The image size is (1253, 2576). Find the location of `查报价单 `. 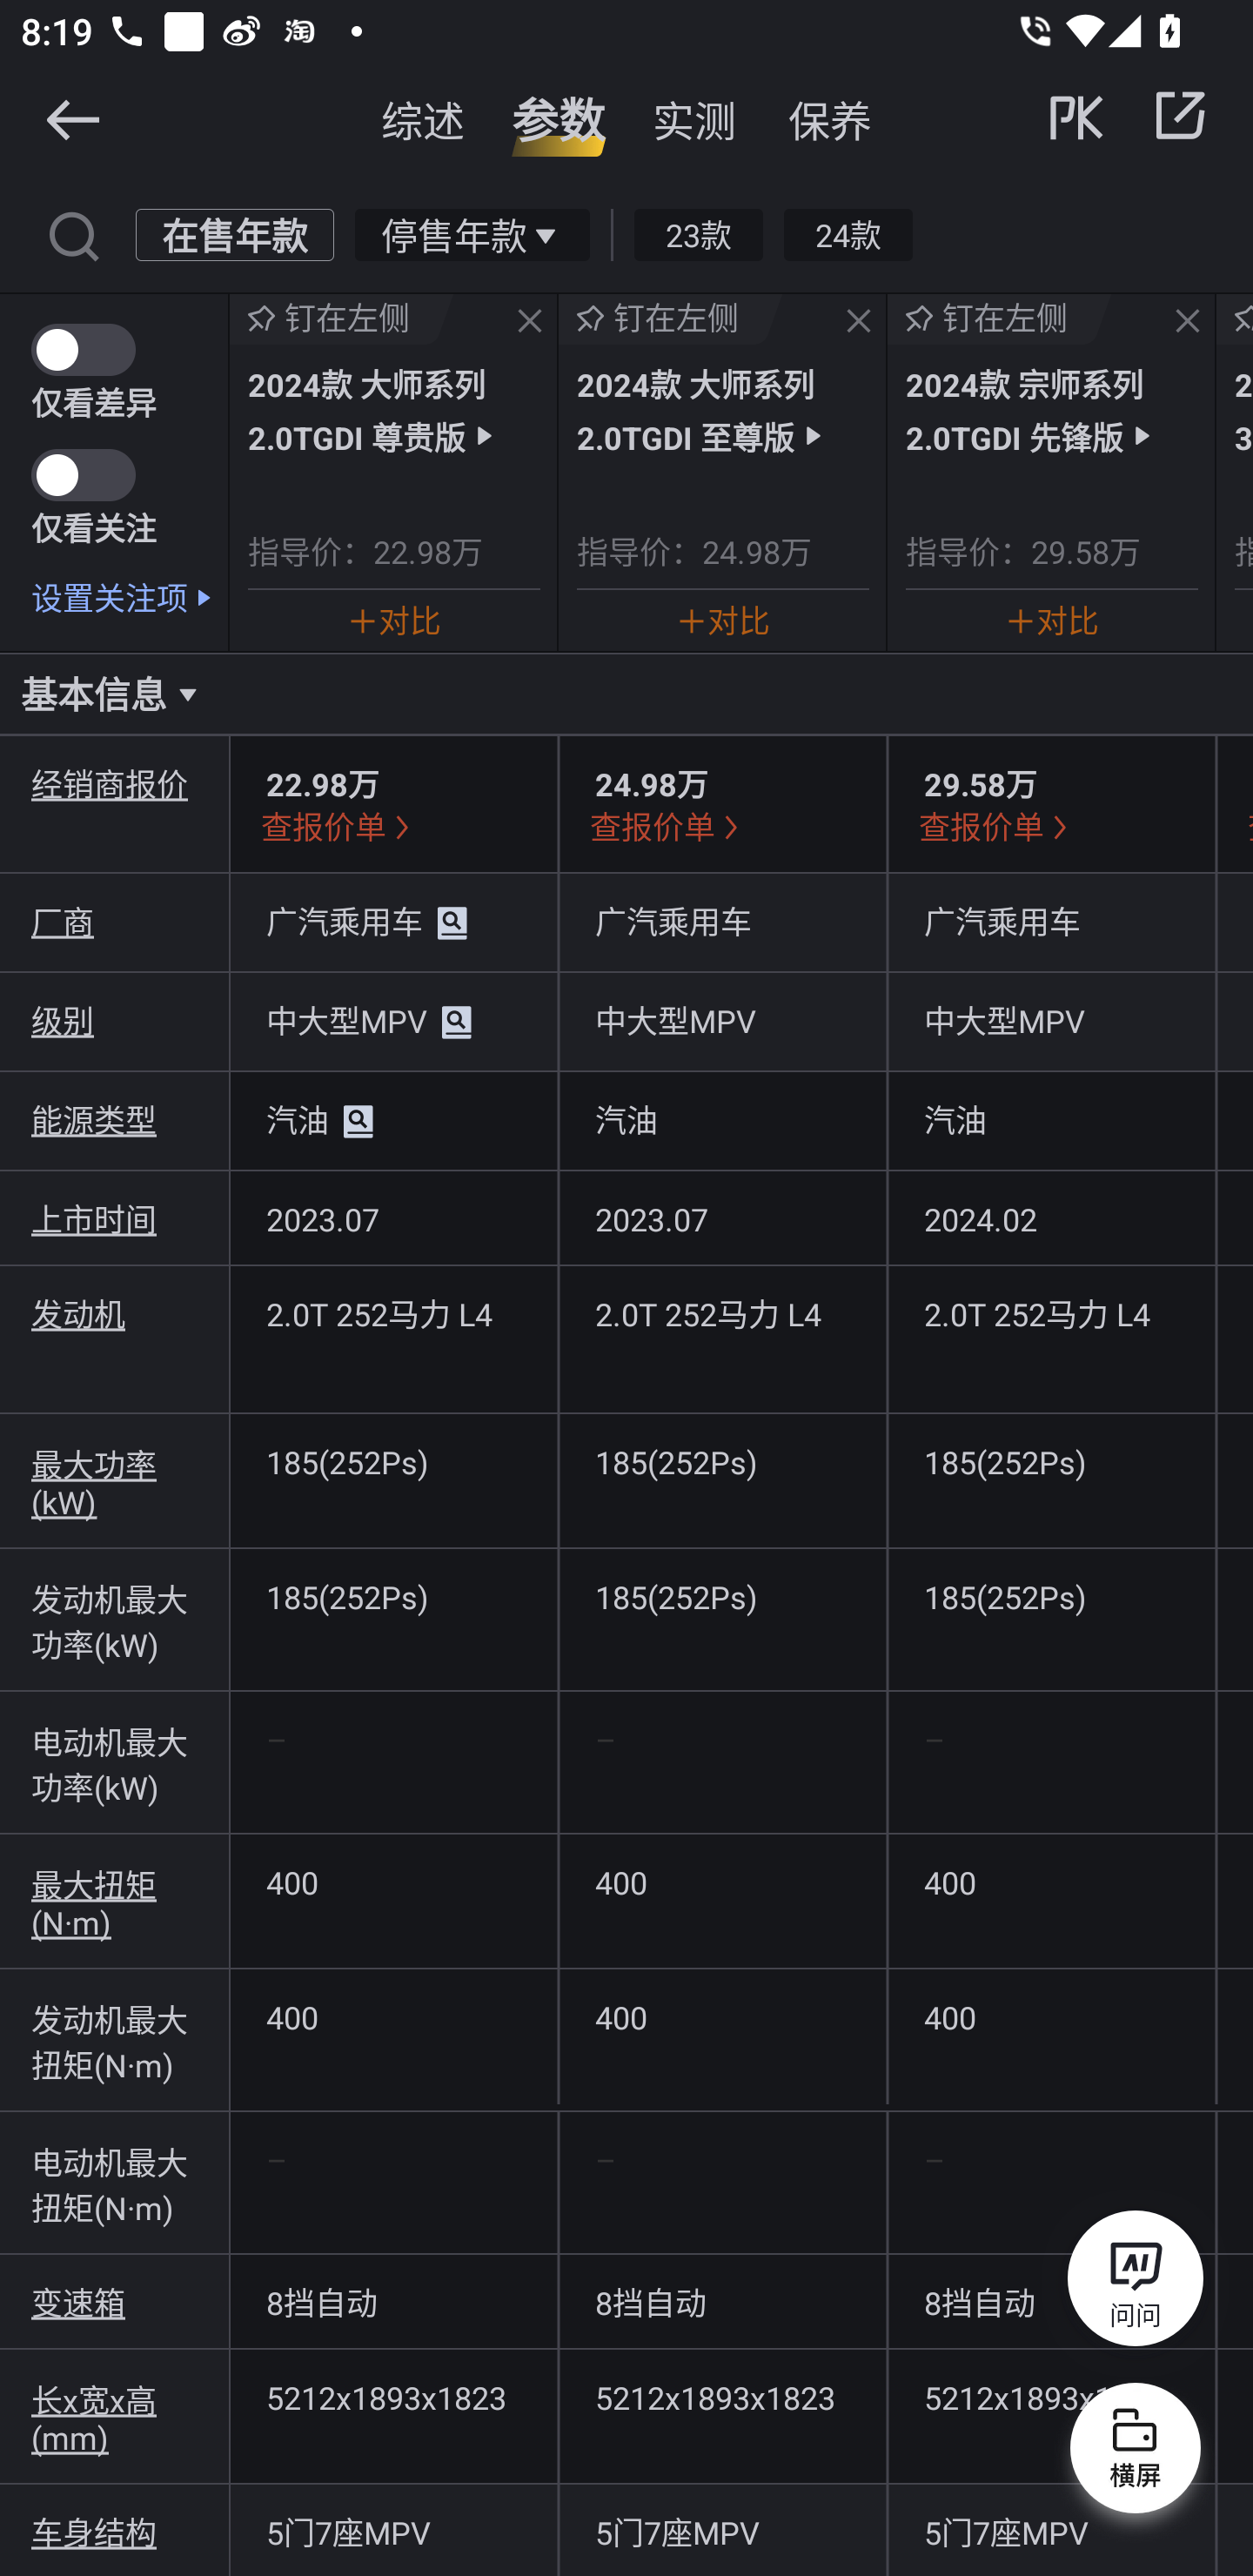

查报价单  is located at coordinates (668, 825).